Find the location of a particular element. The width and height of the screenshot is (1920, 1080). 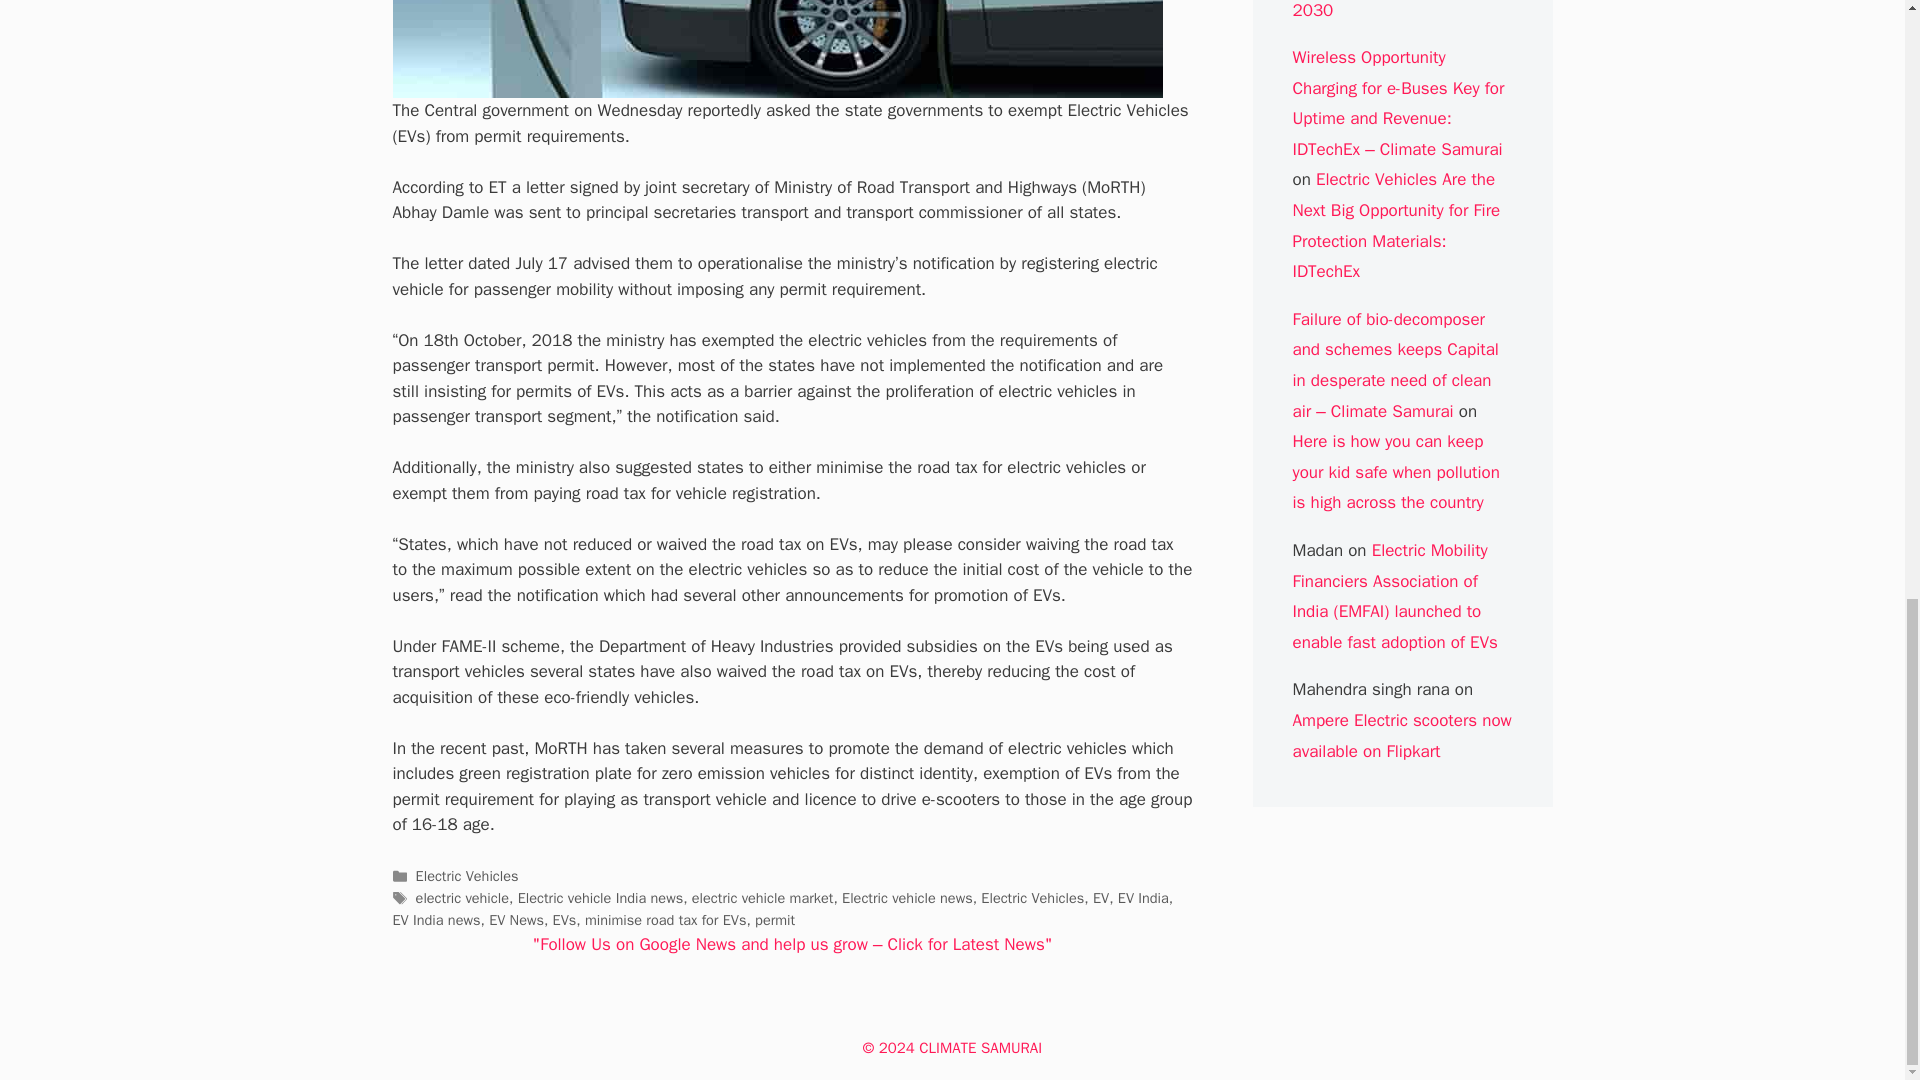

electric vehicle market is located at coordinates (762, 898).